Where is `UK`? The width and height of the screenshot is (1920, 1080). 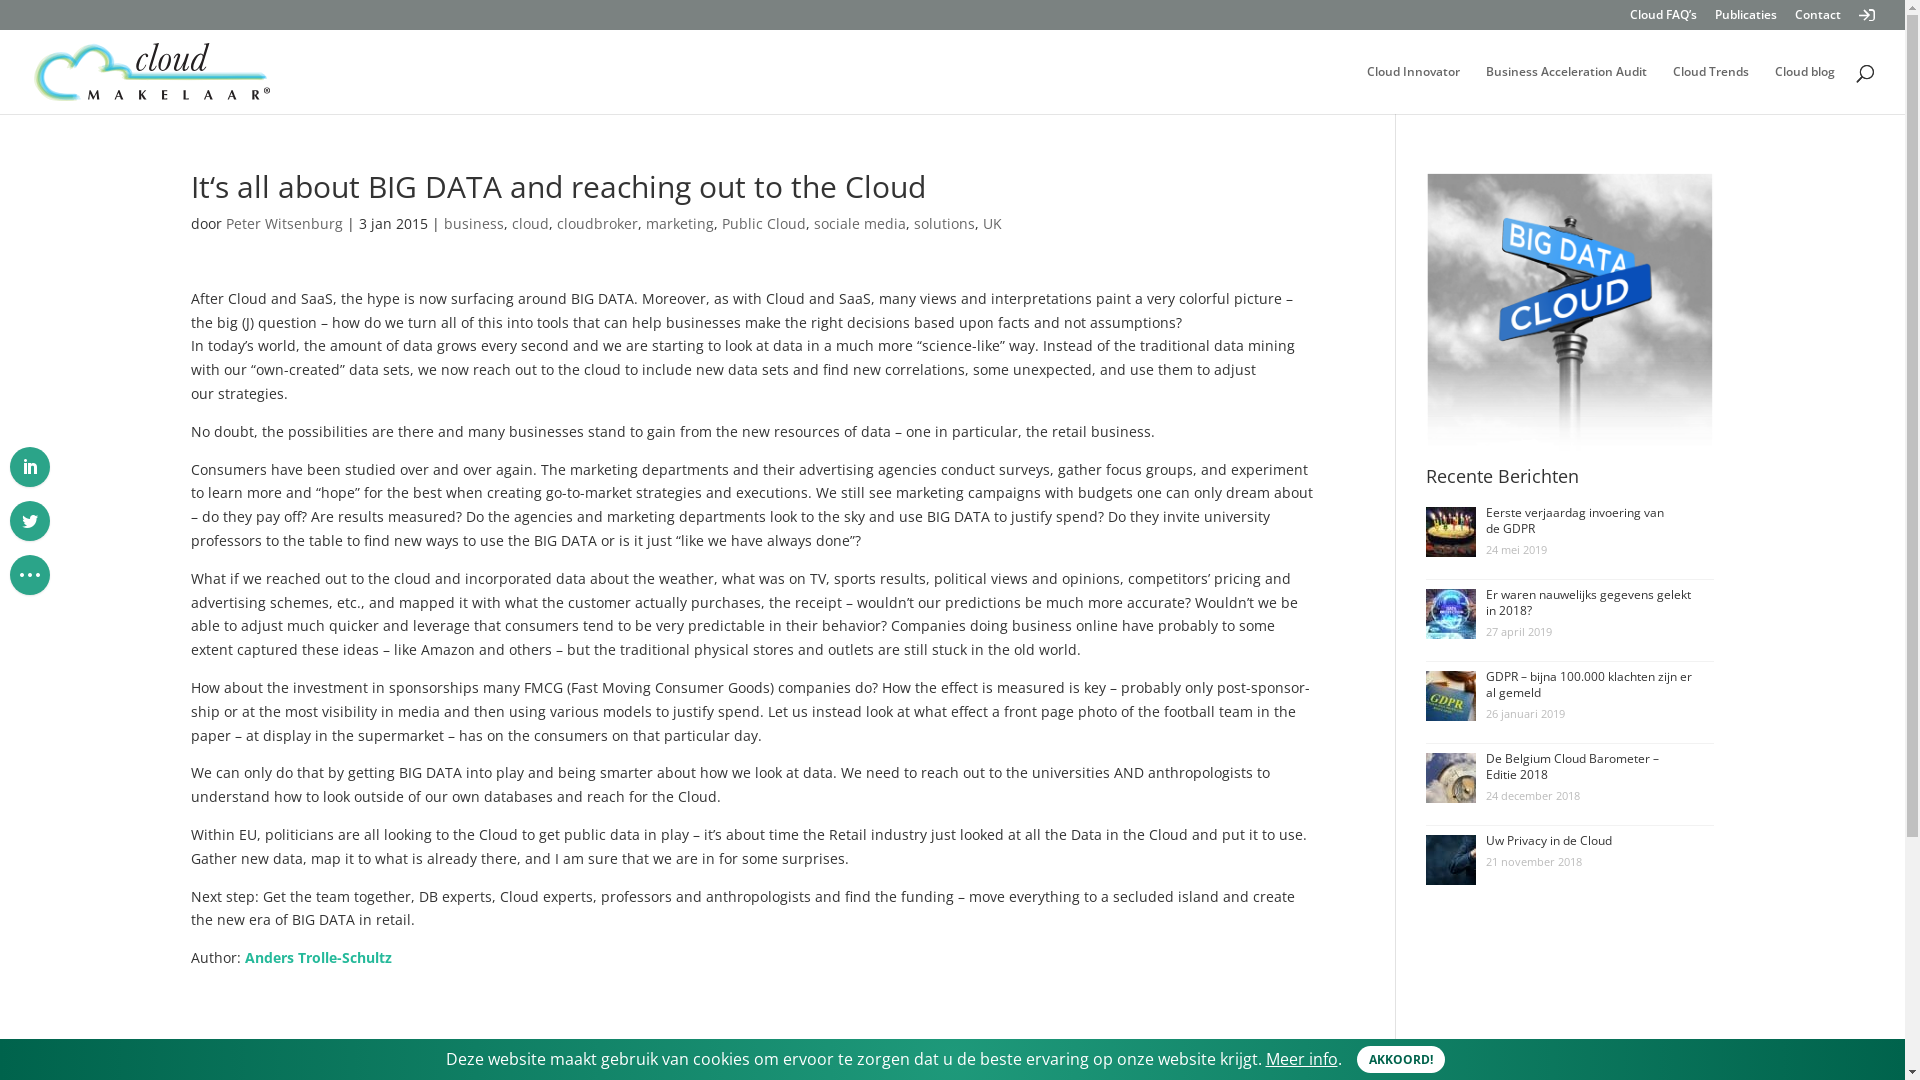 UK is located at coordinates (992, 224).